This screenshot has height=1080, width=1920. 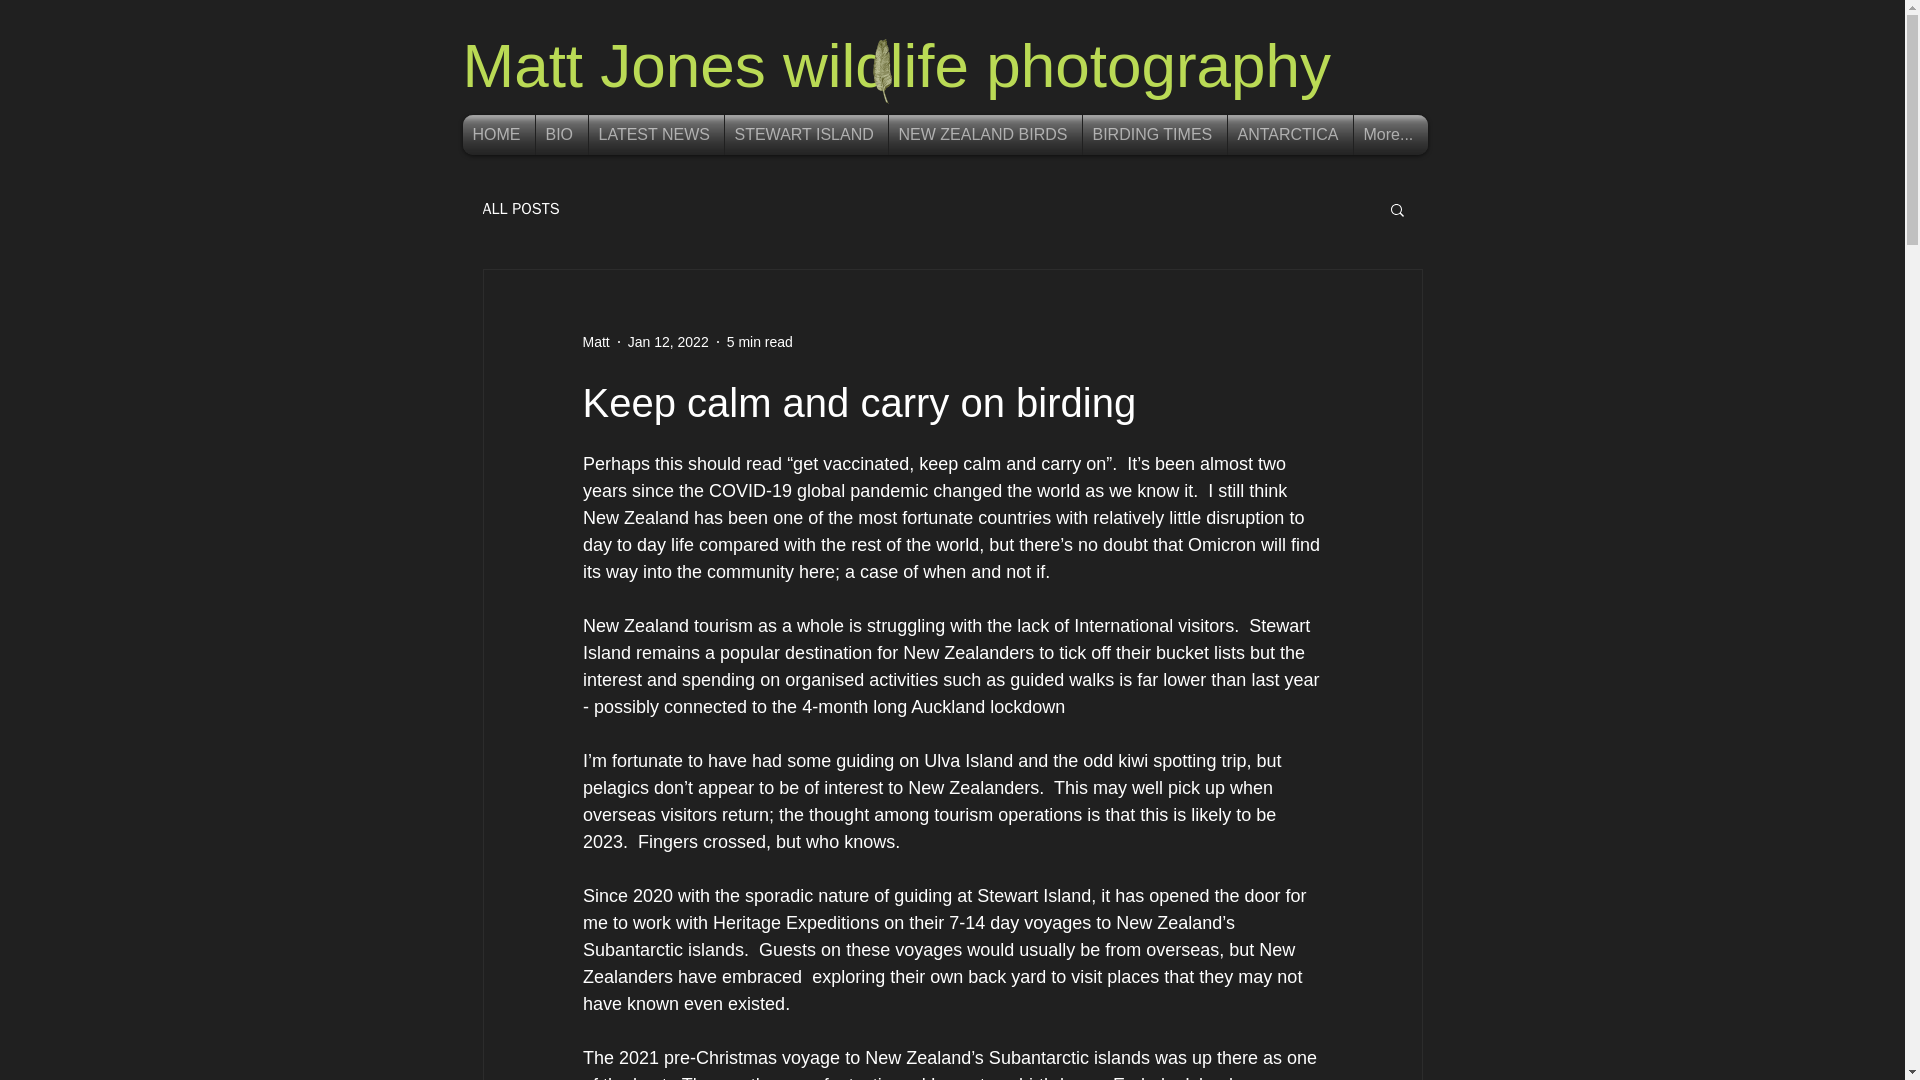 What do you see at coordinates (668, 341) in the screenshot?
I see `Jan 12, 2022` at bounding box center [668, 341].